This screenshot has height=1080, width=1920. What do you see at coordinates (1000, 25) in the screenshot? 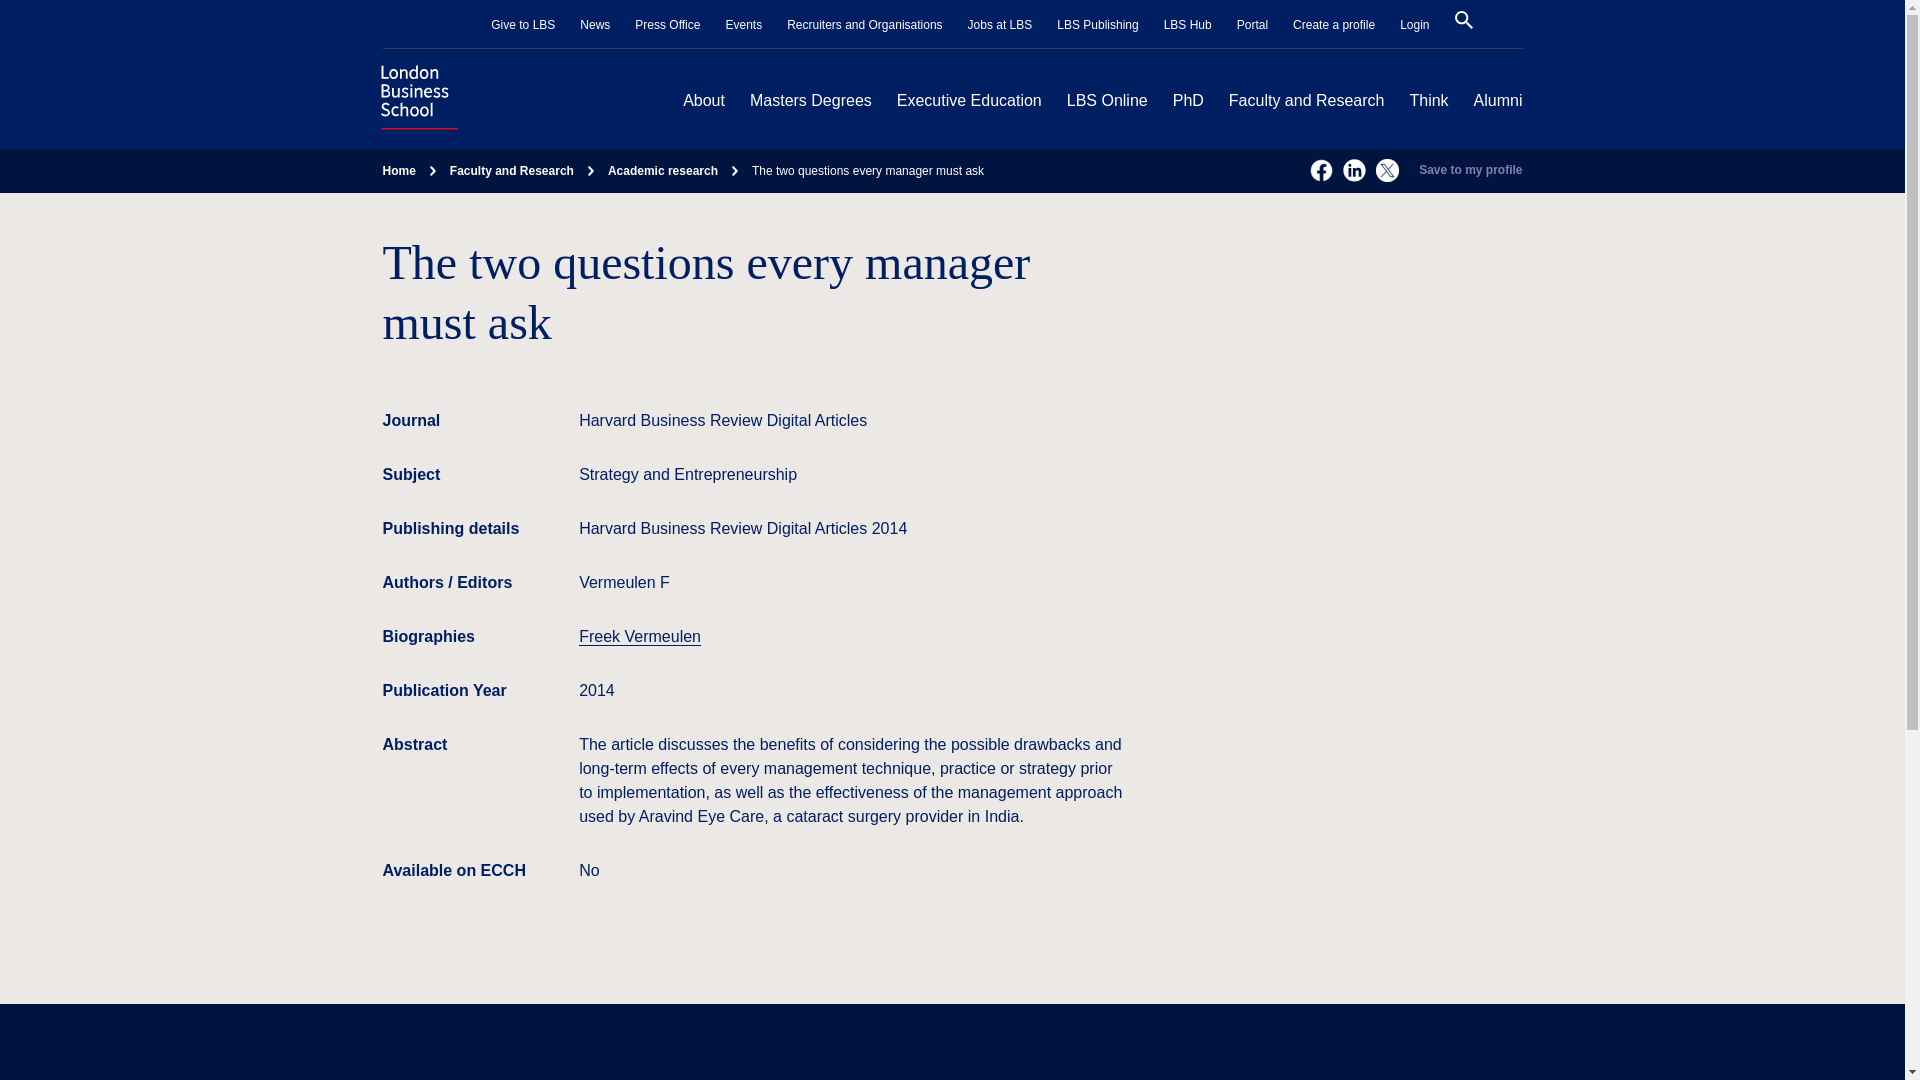
I see `Jobs at LBS` at bounding box center [1000, 25].